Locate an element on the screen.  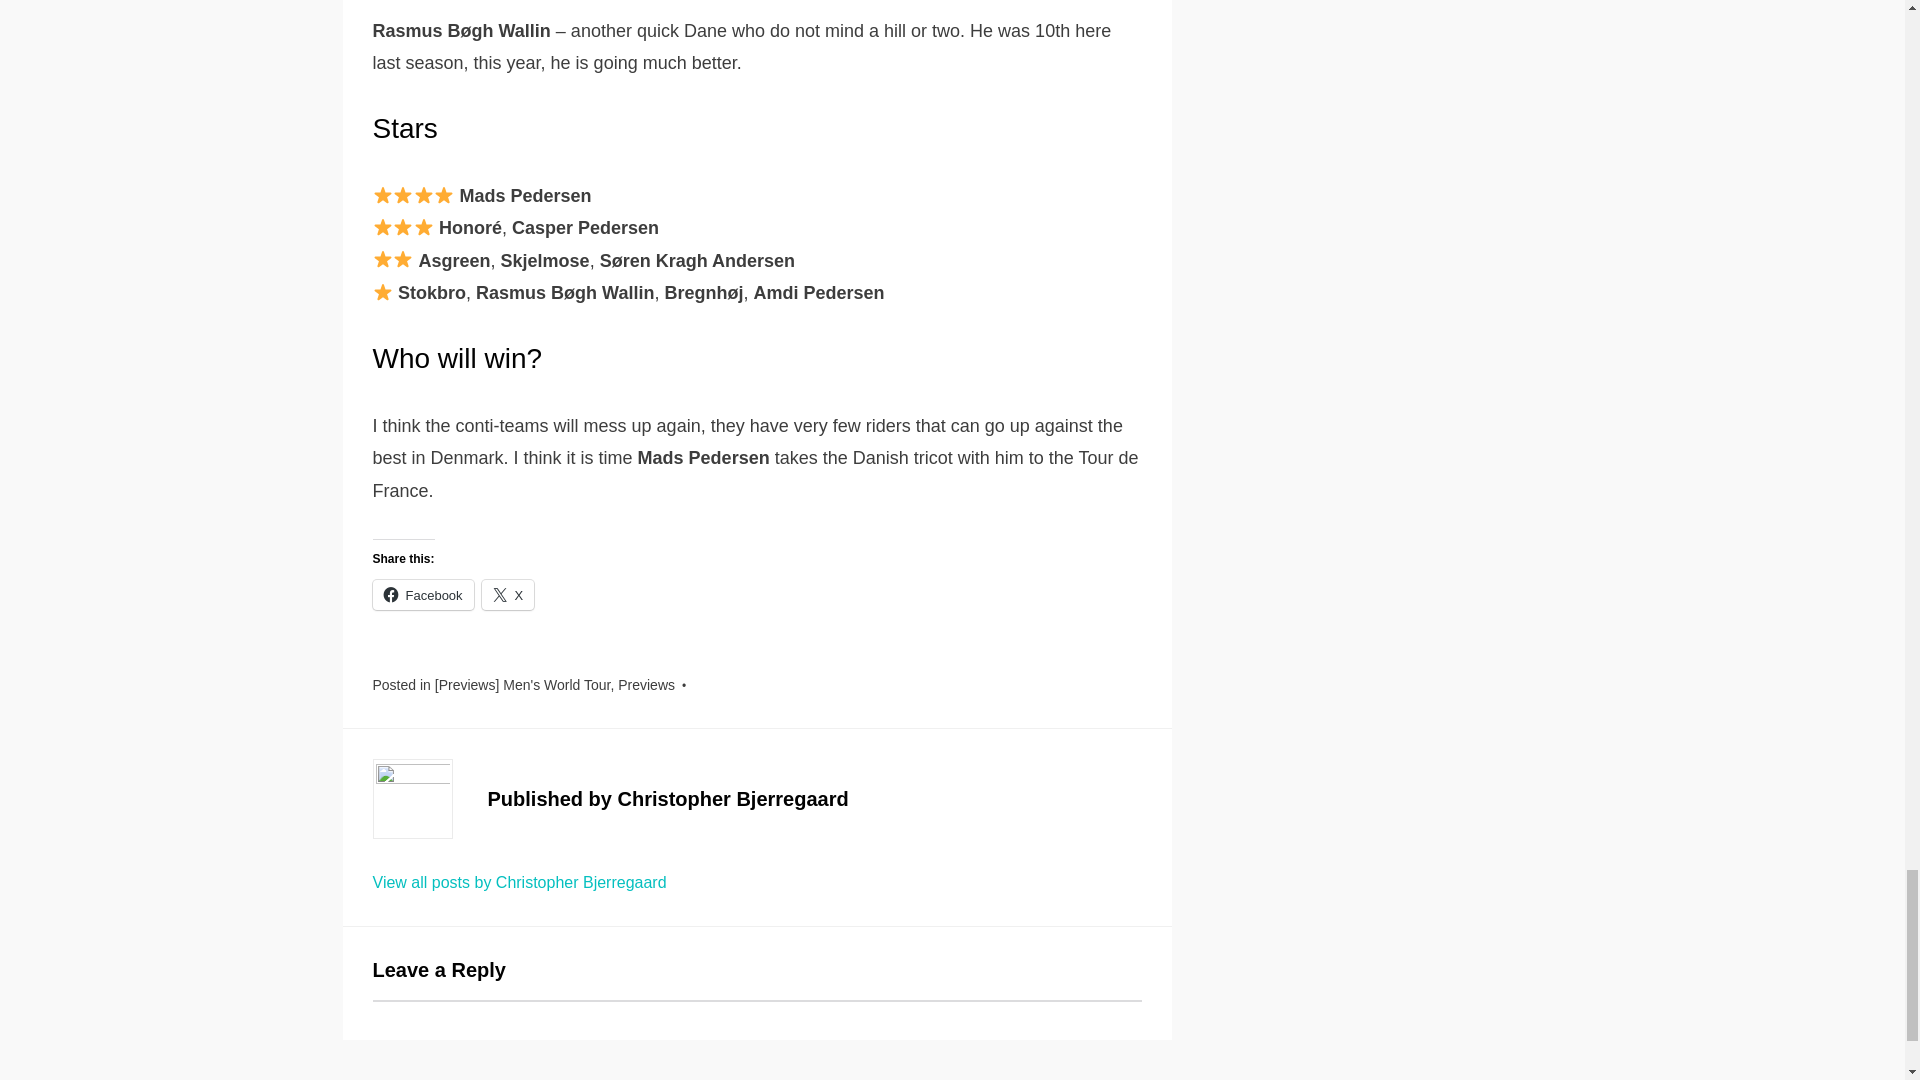
Click to share on Facebook is located at coordinates (422, 594).